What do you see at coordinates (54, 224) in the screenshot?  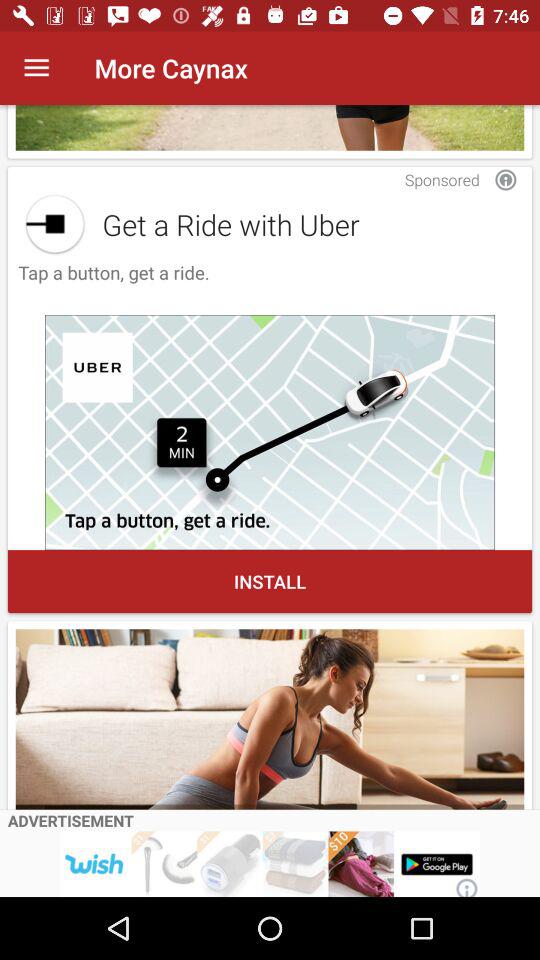 I see `share the article` at bounding box center [54, 224].